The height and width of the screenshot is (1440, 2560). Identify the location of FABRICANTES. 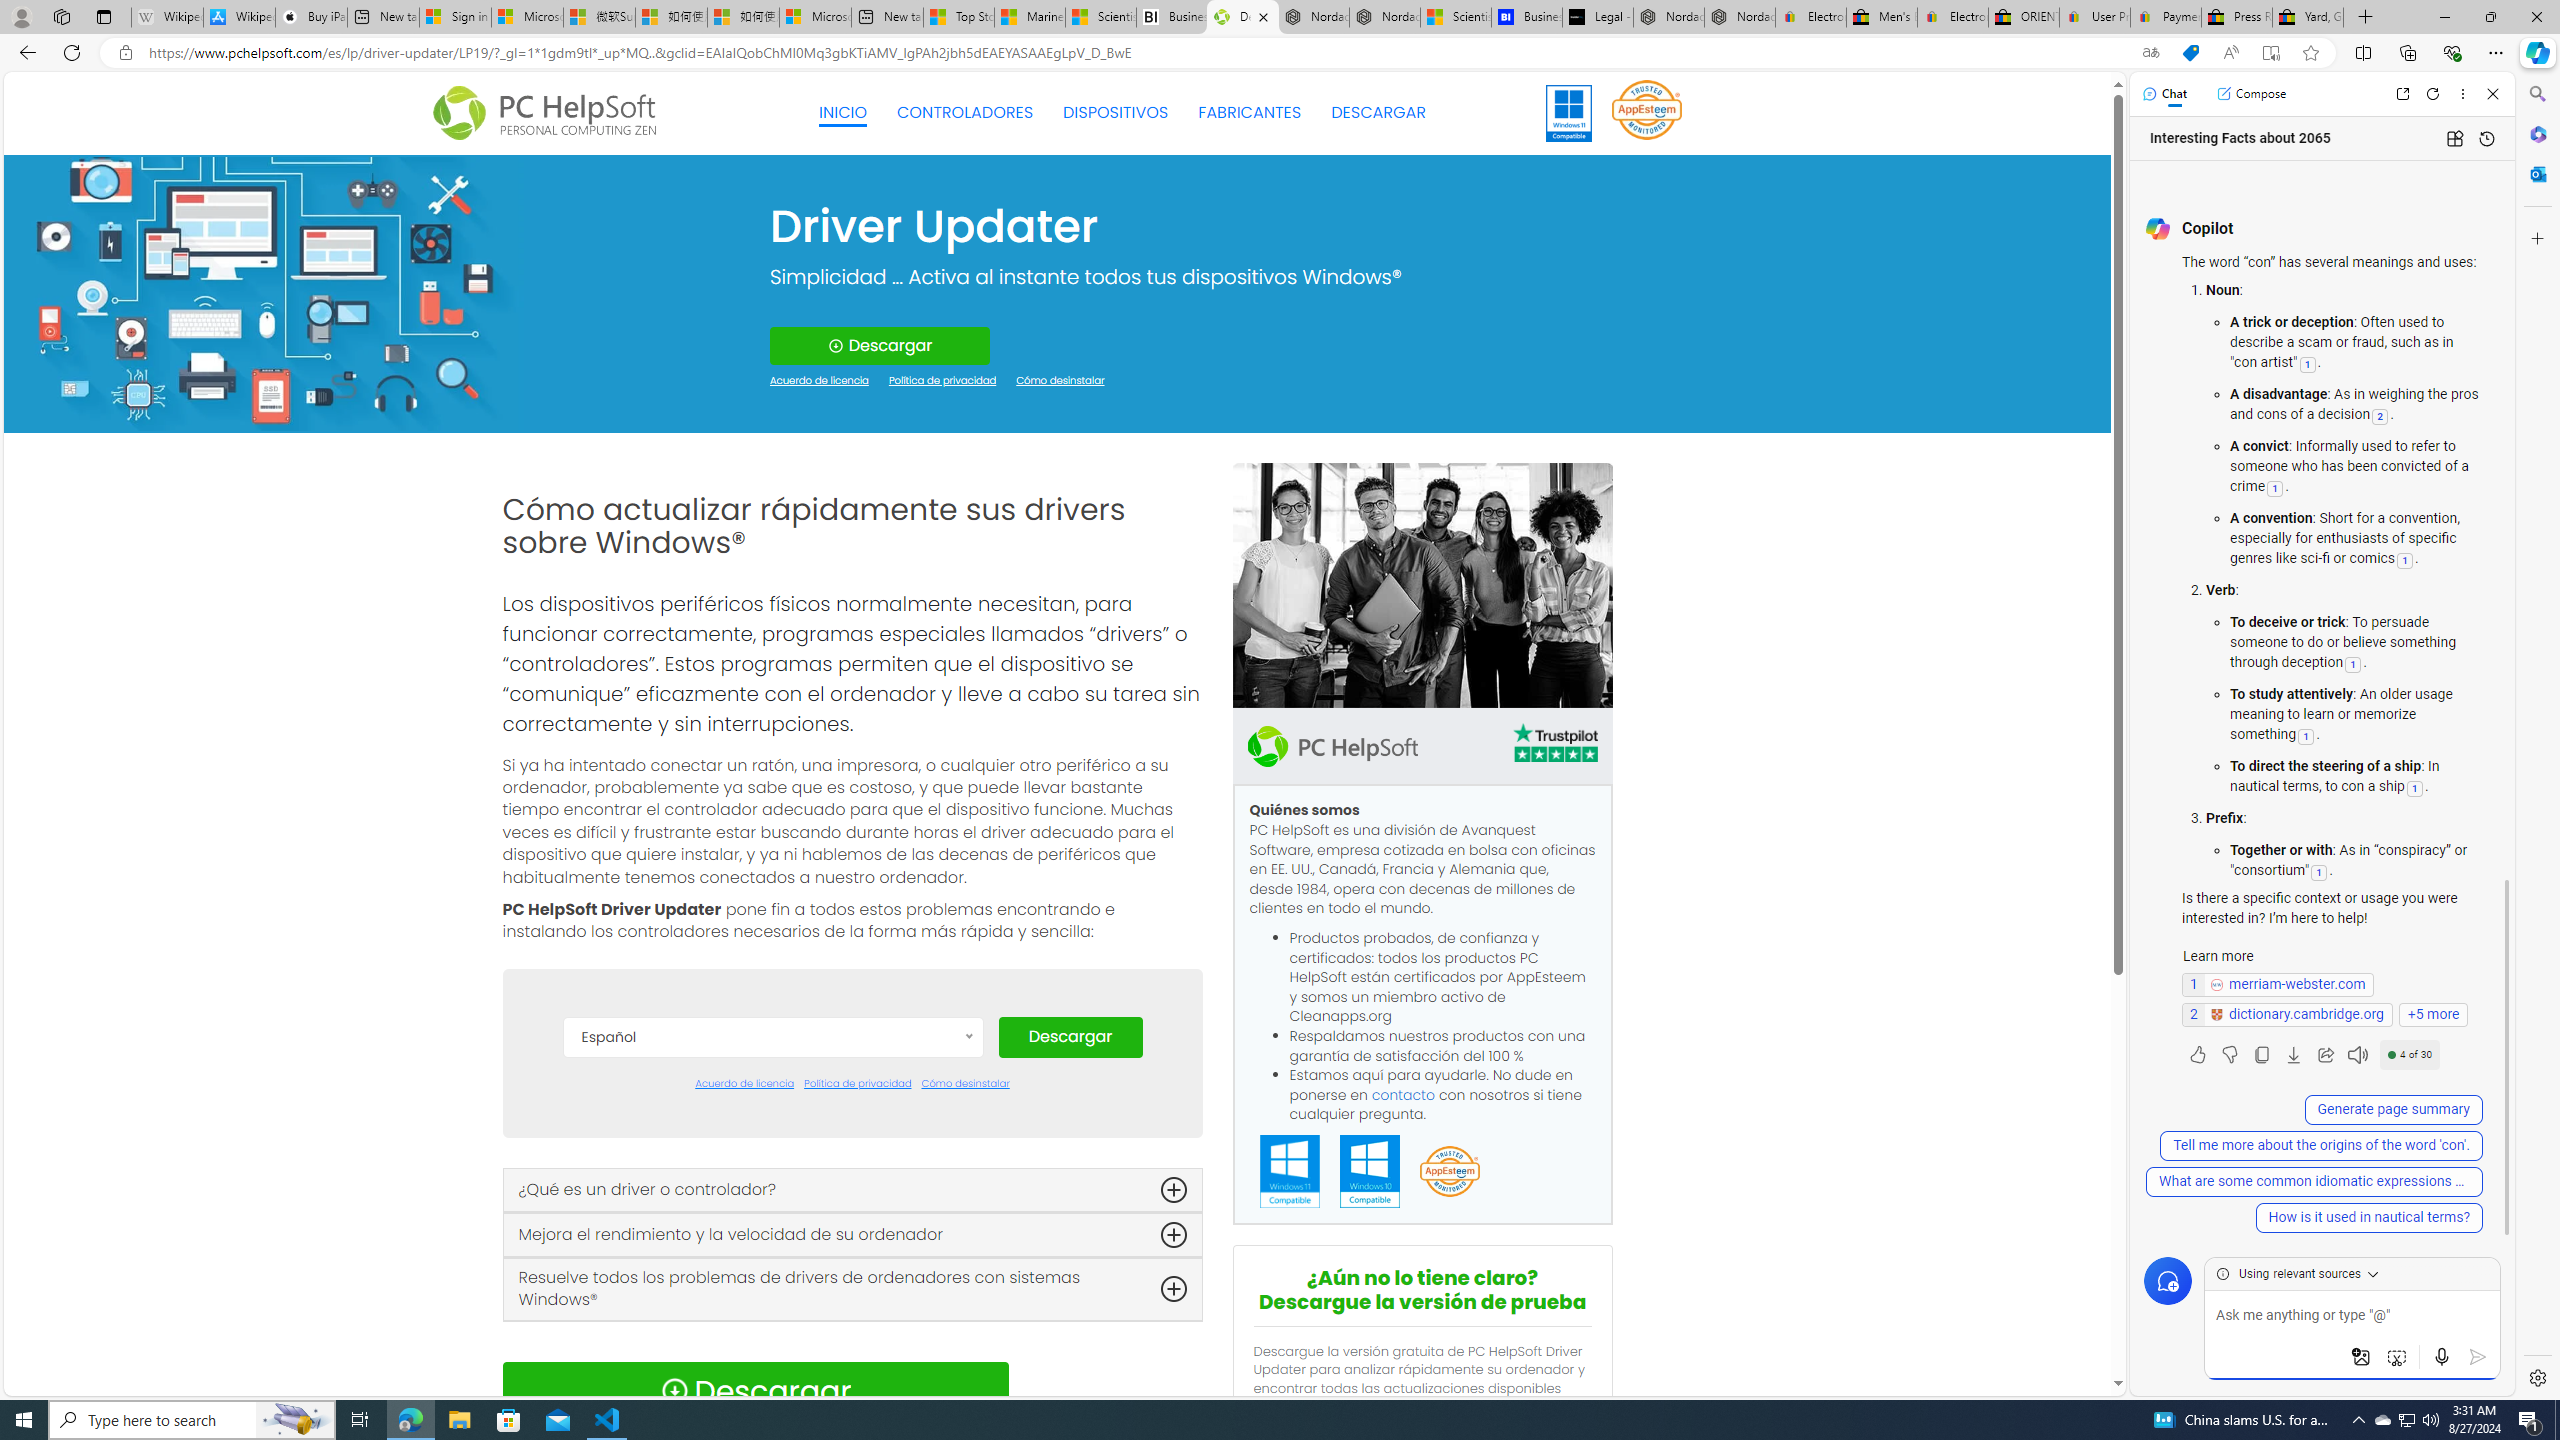
(1250, 113).